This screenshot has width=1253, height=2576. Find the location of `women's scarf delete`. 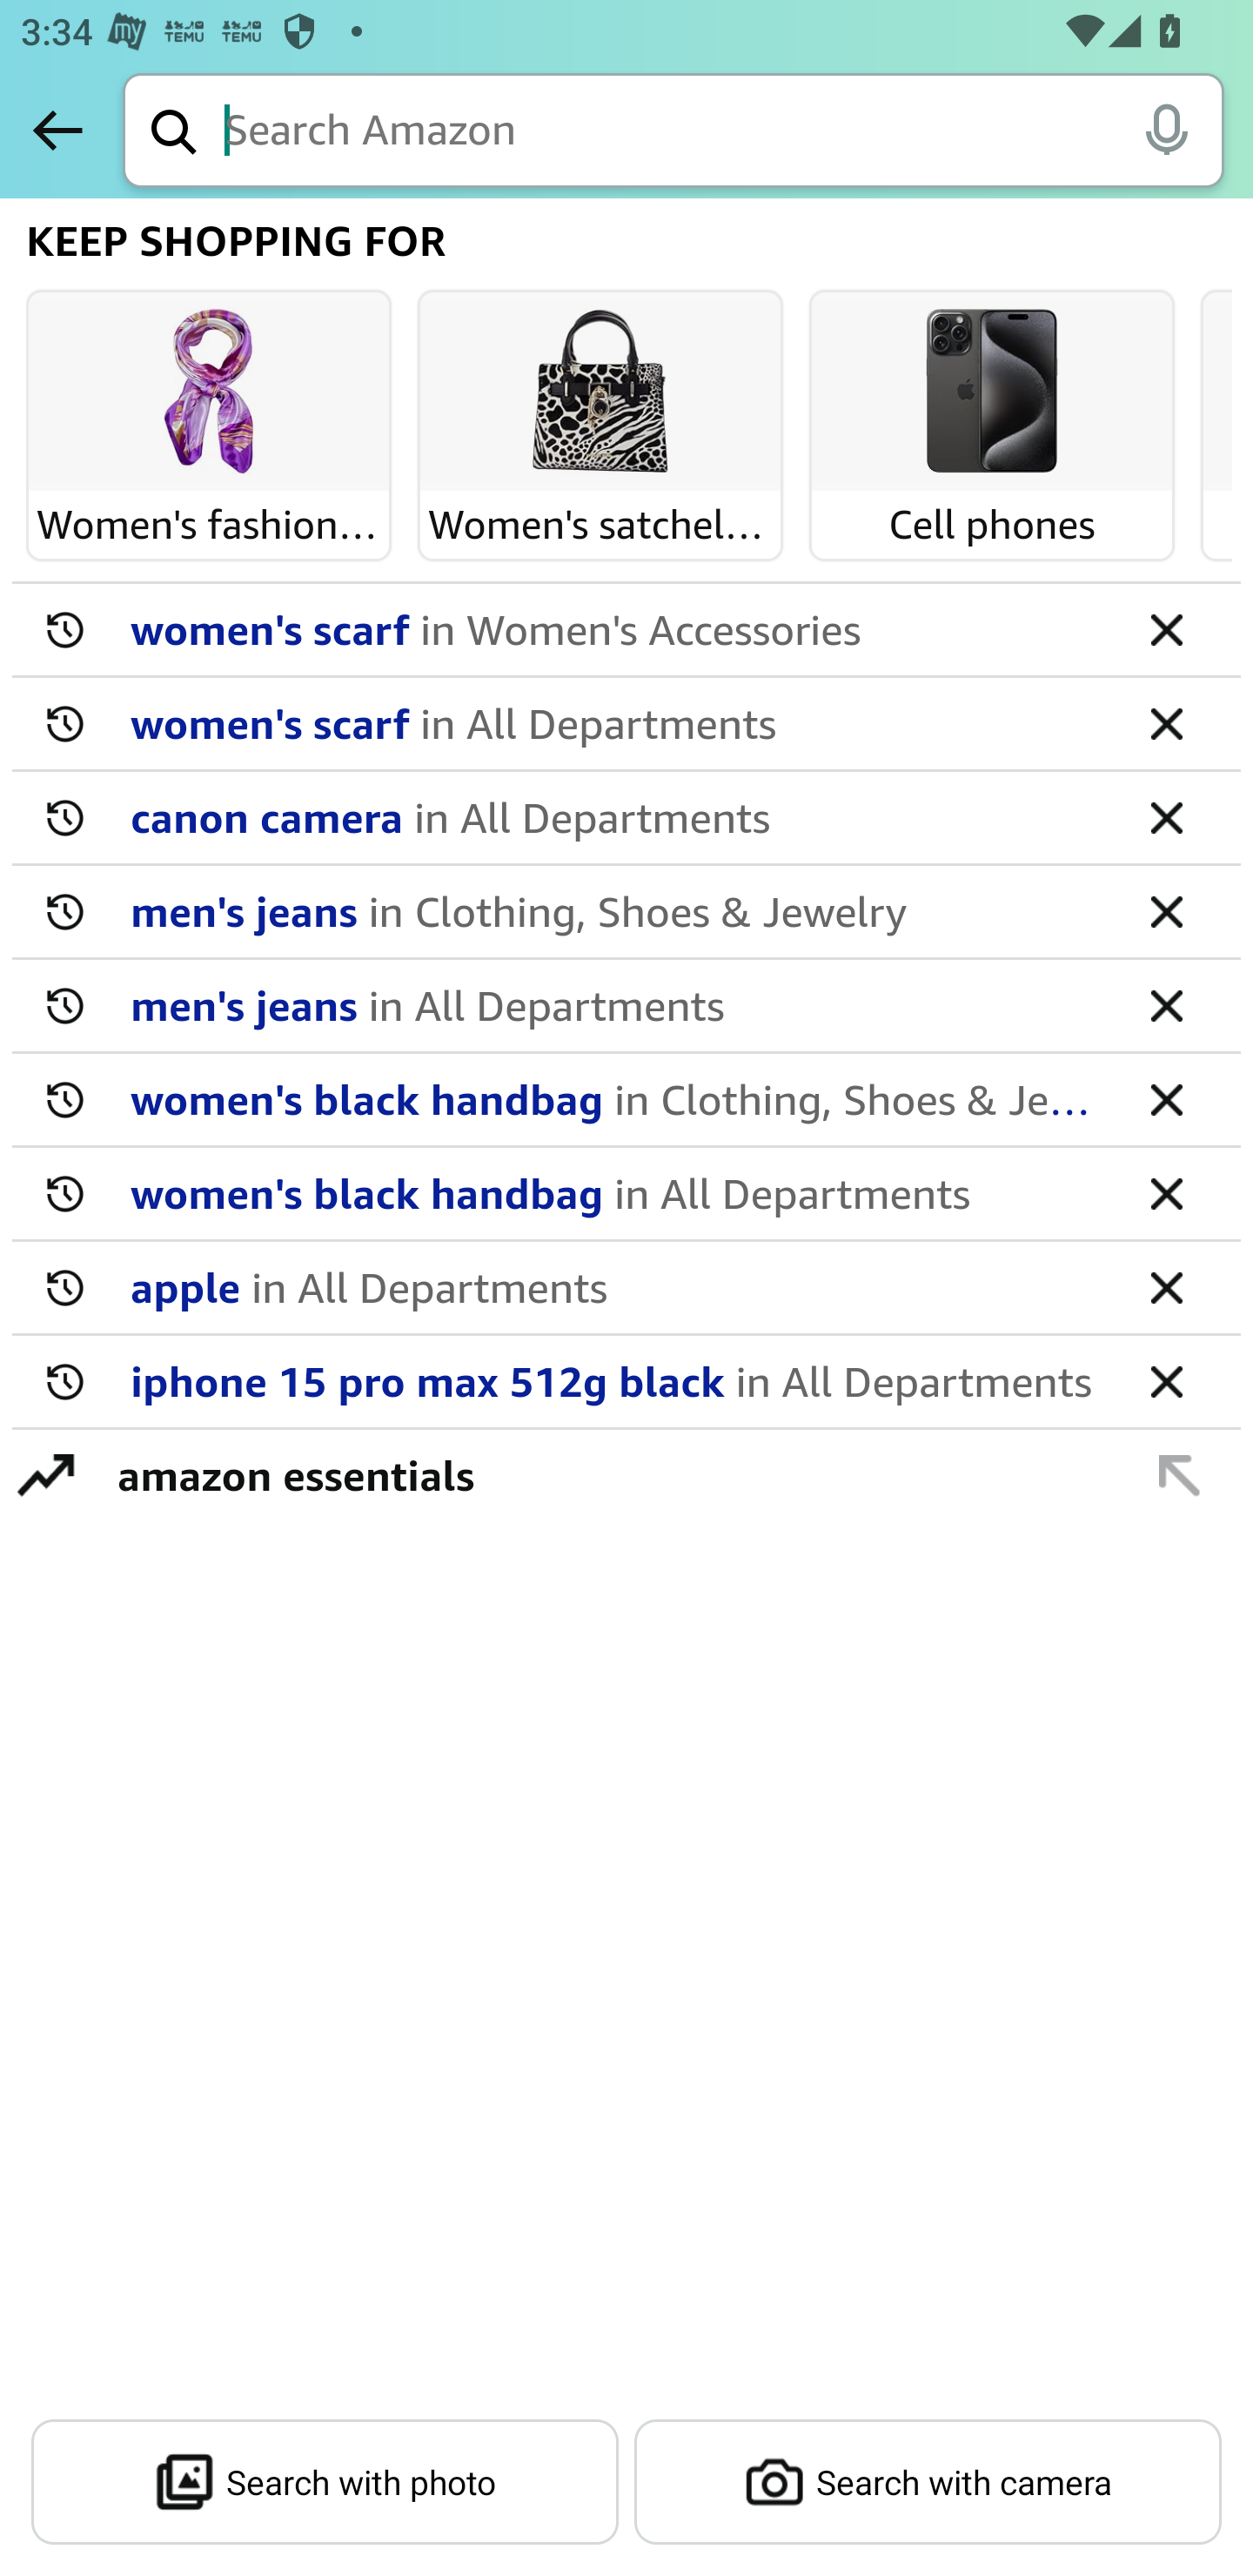

women's scarf delete is located at coordinates (626, 630).